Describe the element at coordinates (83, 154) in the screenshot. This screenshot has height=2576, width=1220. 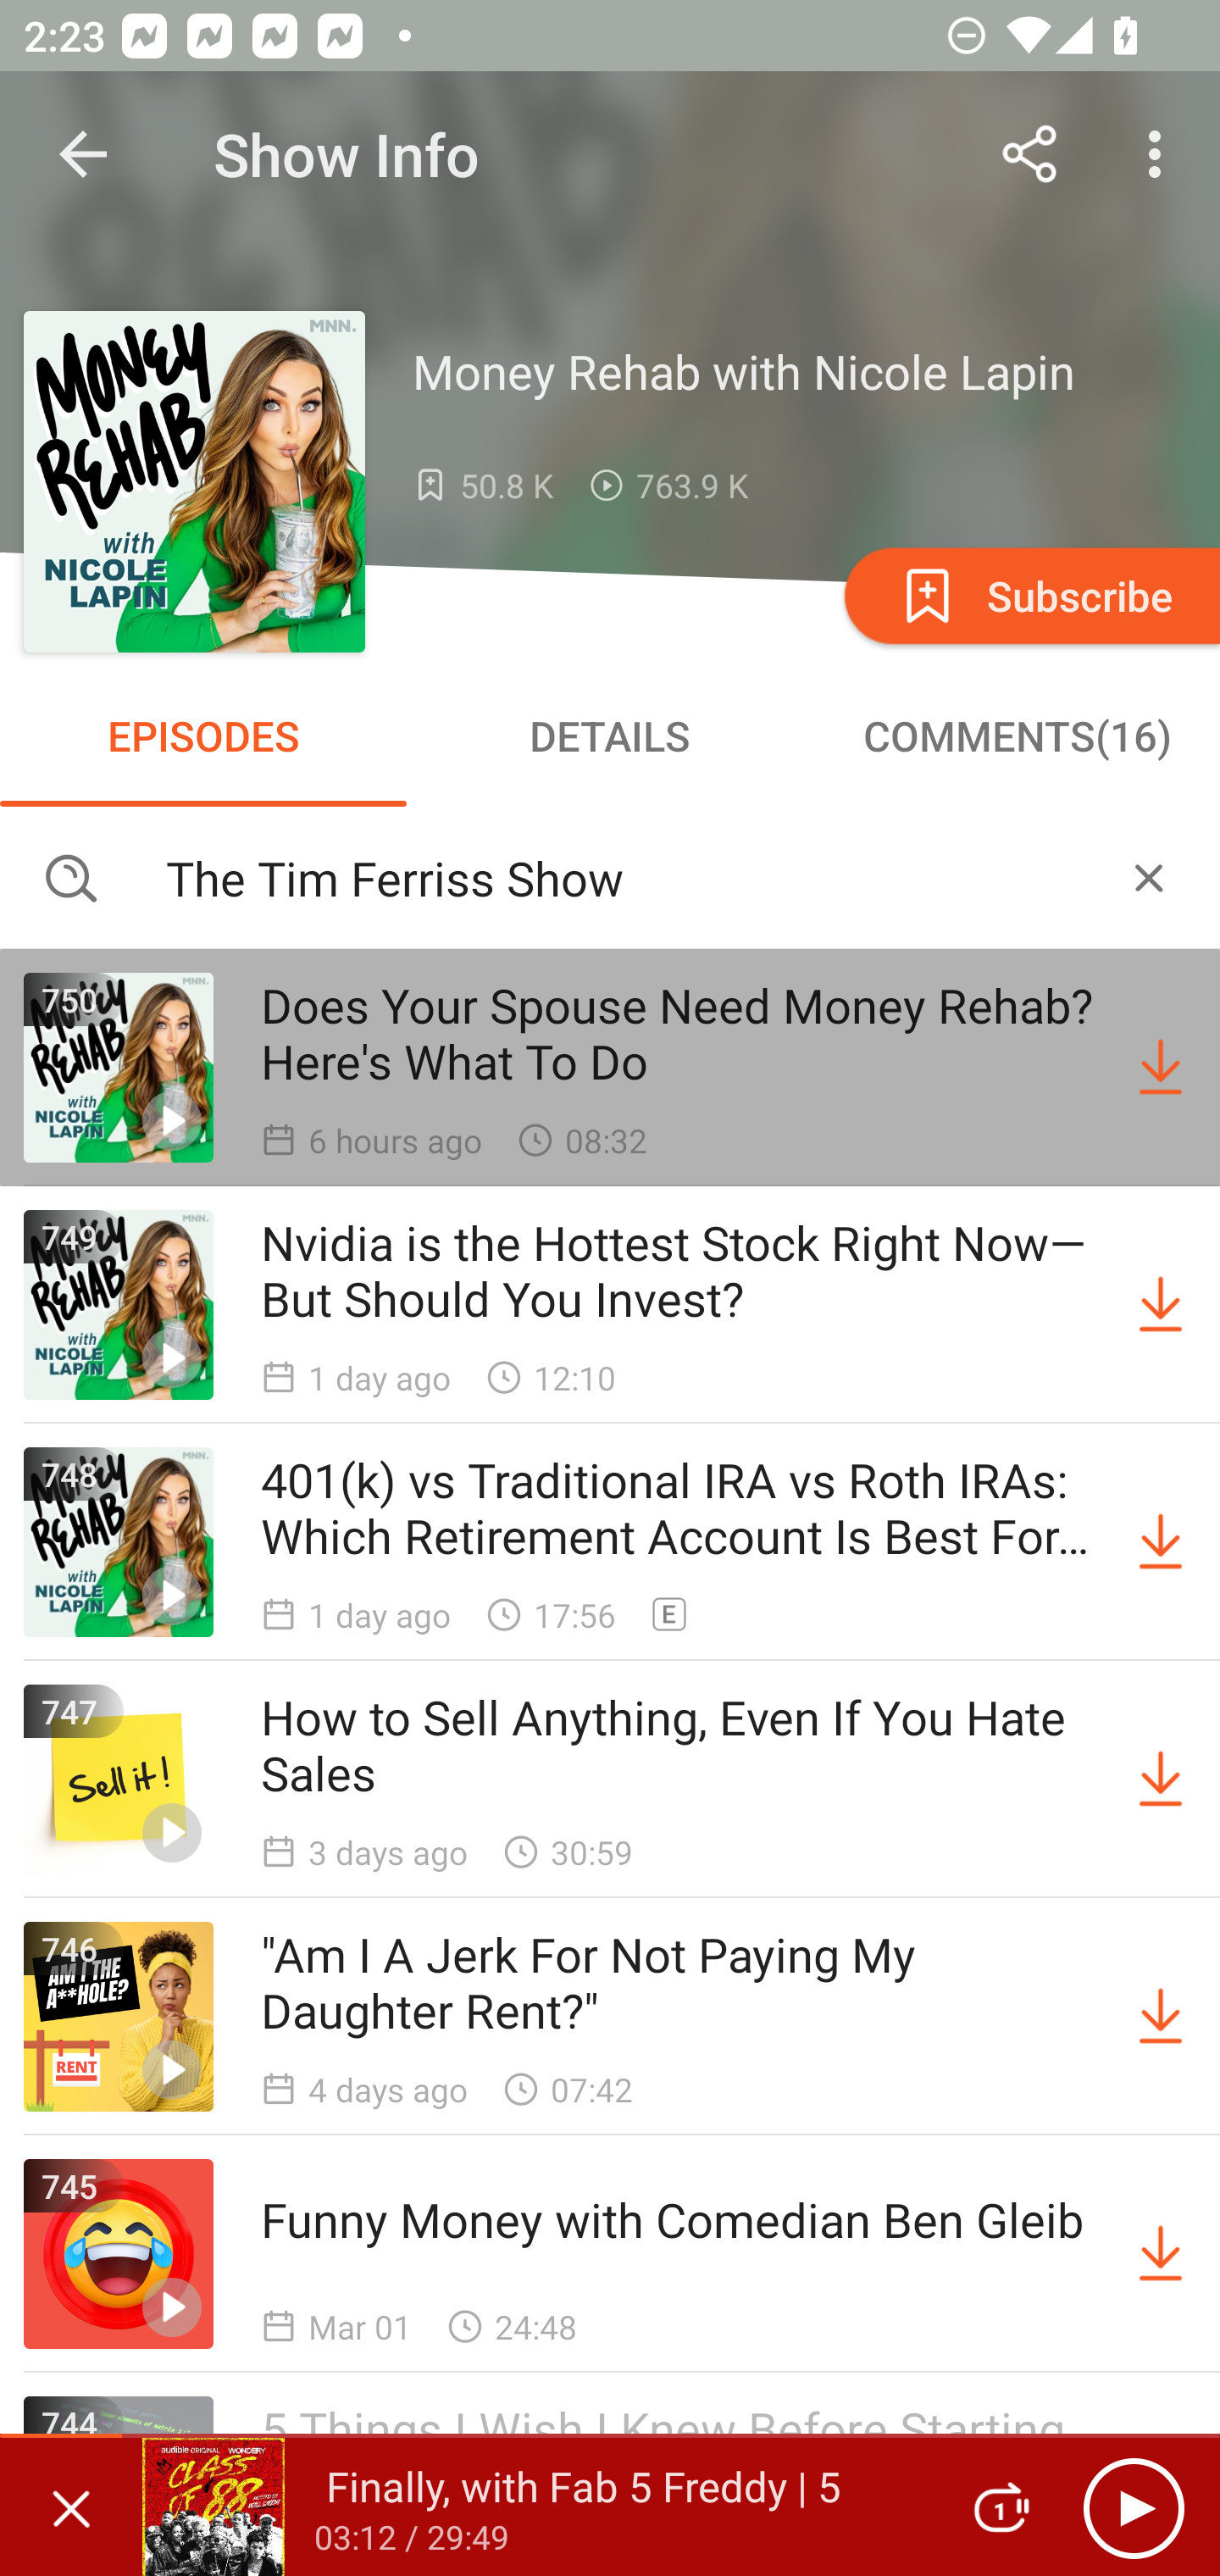
I see `Navigate up` at that location.